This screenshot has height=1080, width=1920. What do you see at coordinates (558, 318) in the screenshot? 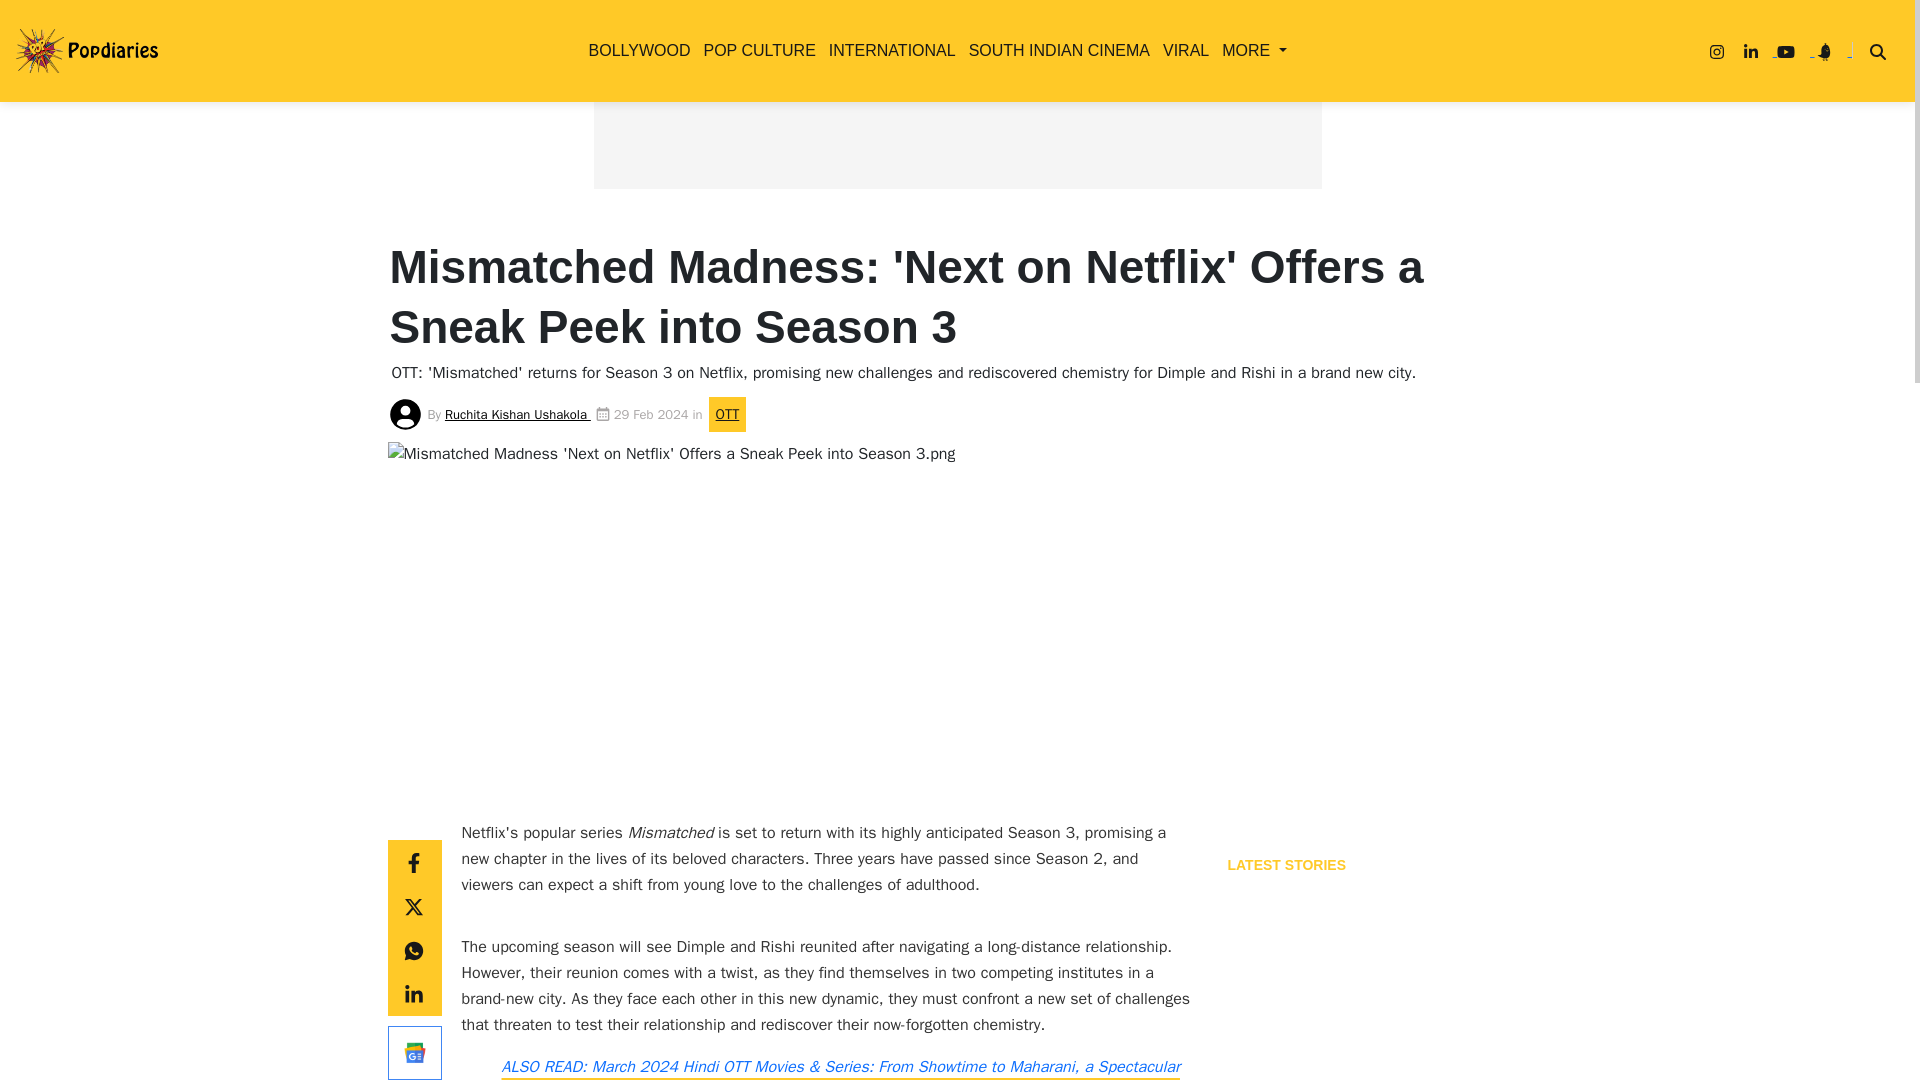
I see `OTT` at bounding box center [558, 318].